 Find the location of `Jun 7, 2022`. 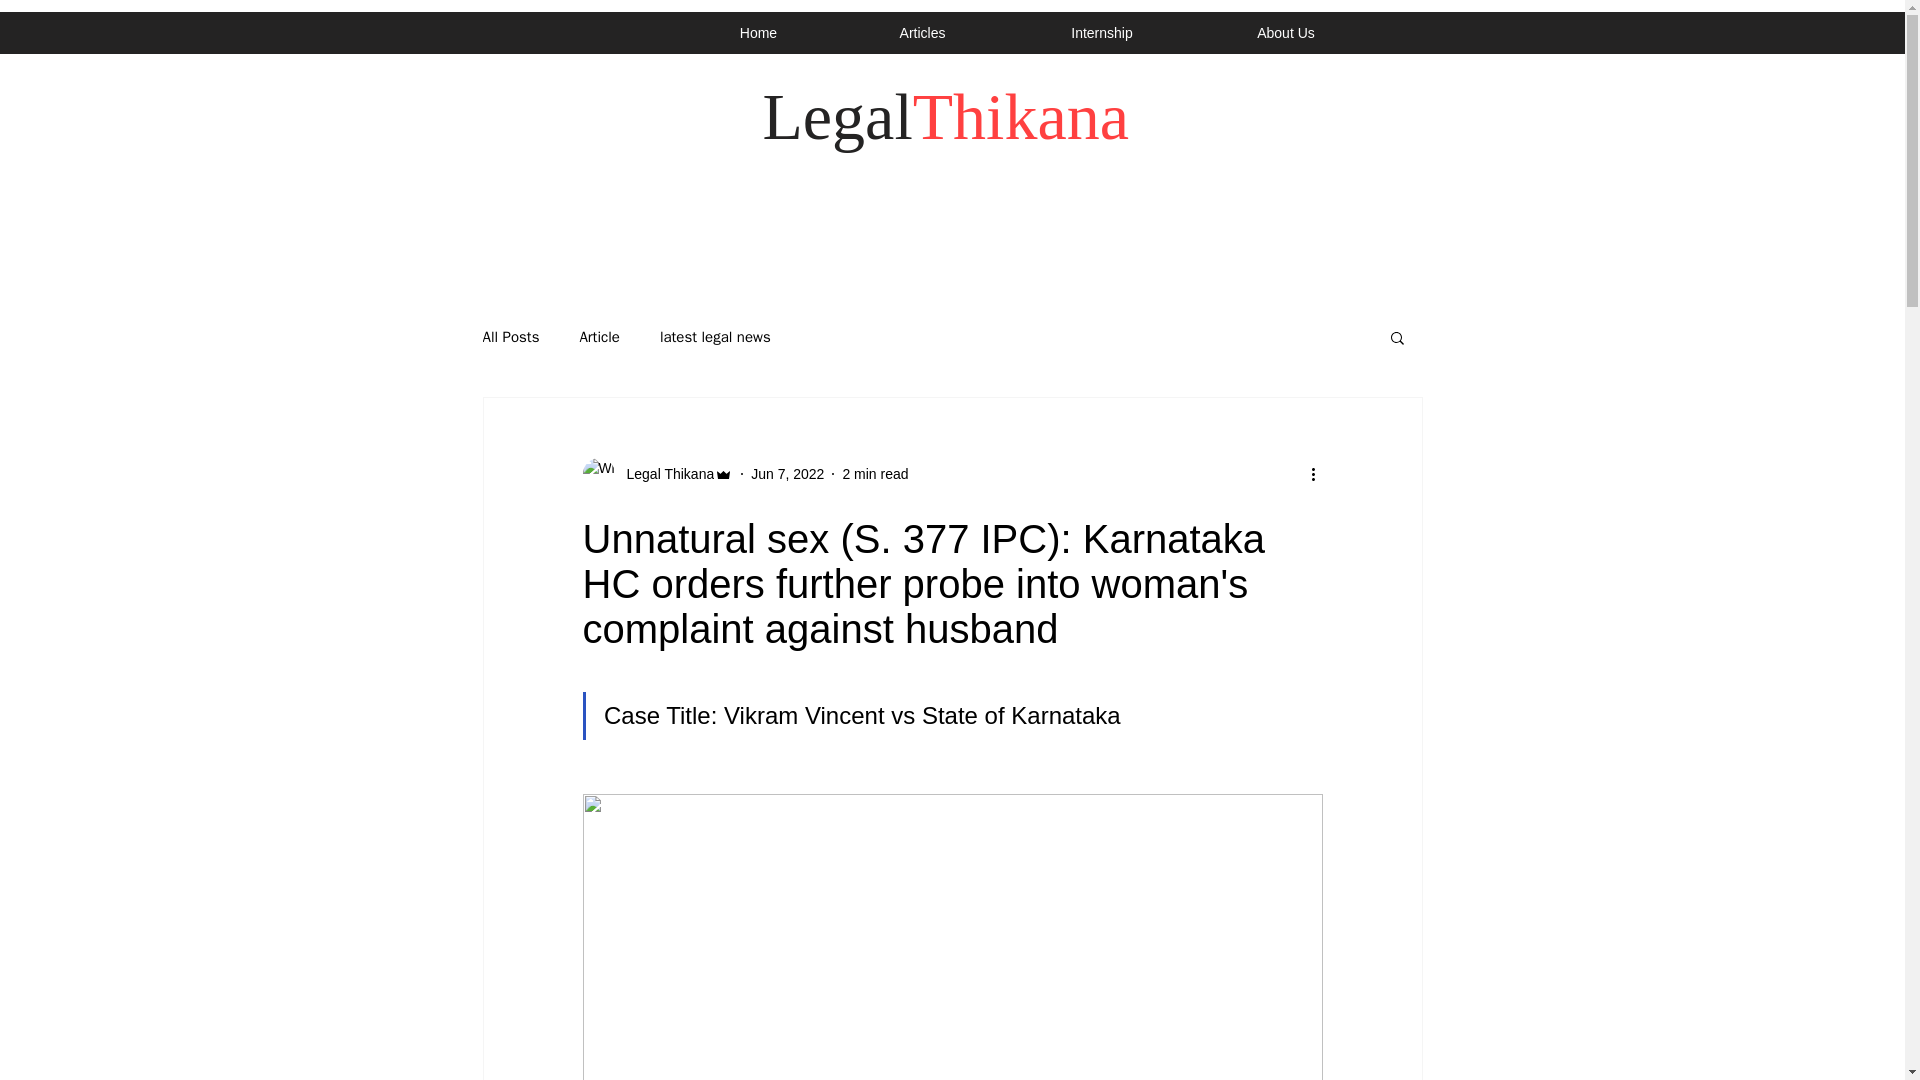

Jun 7, 2022 is located at coordinates (786, 473).